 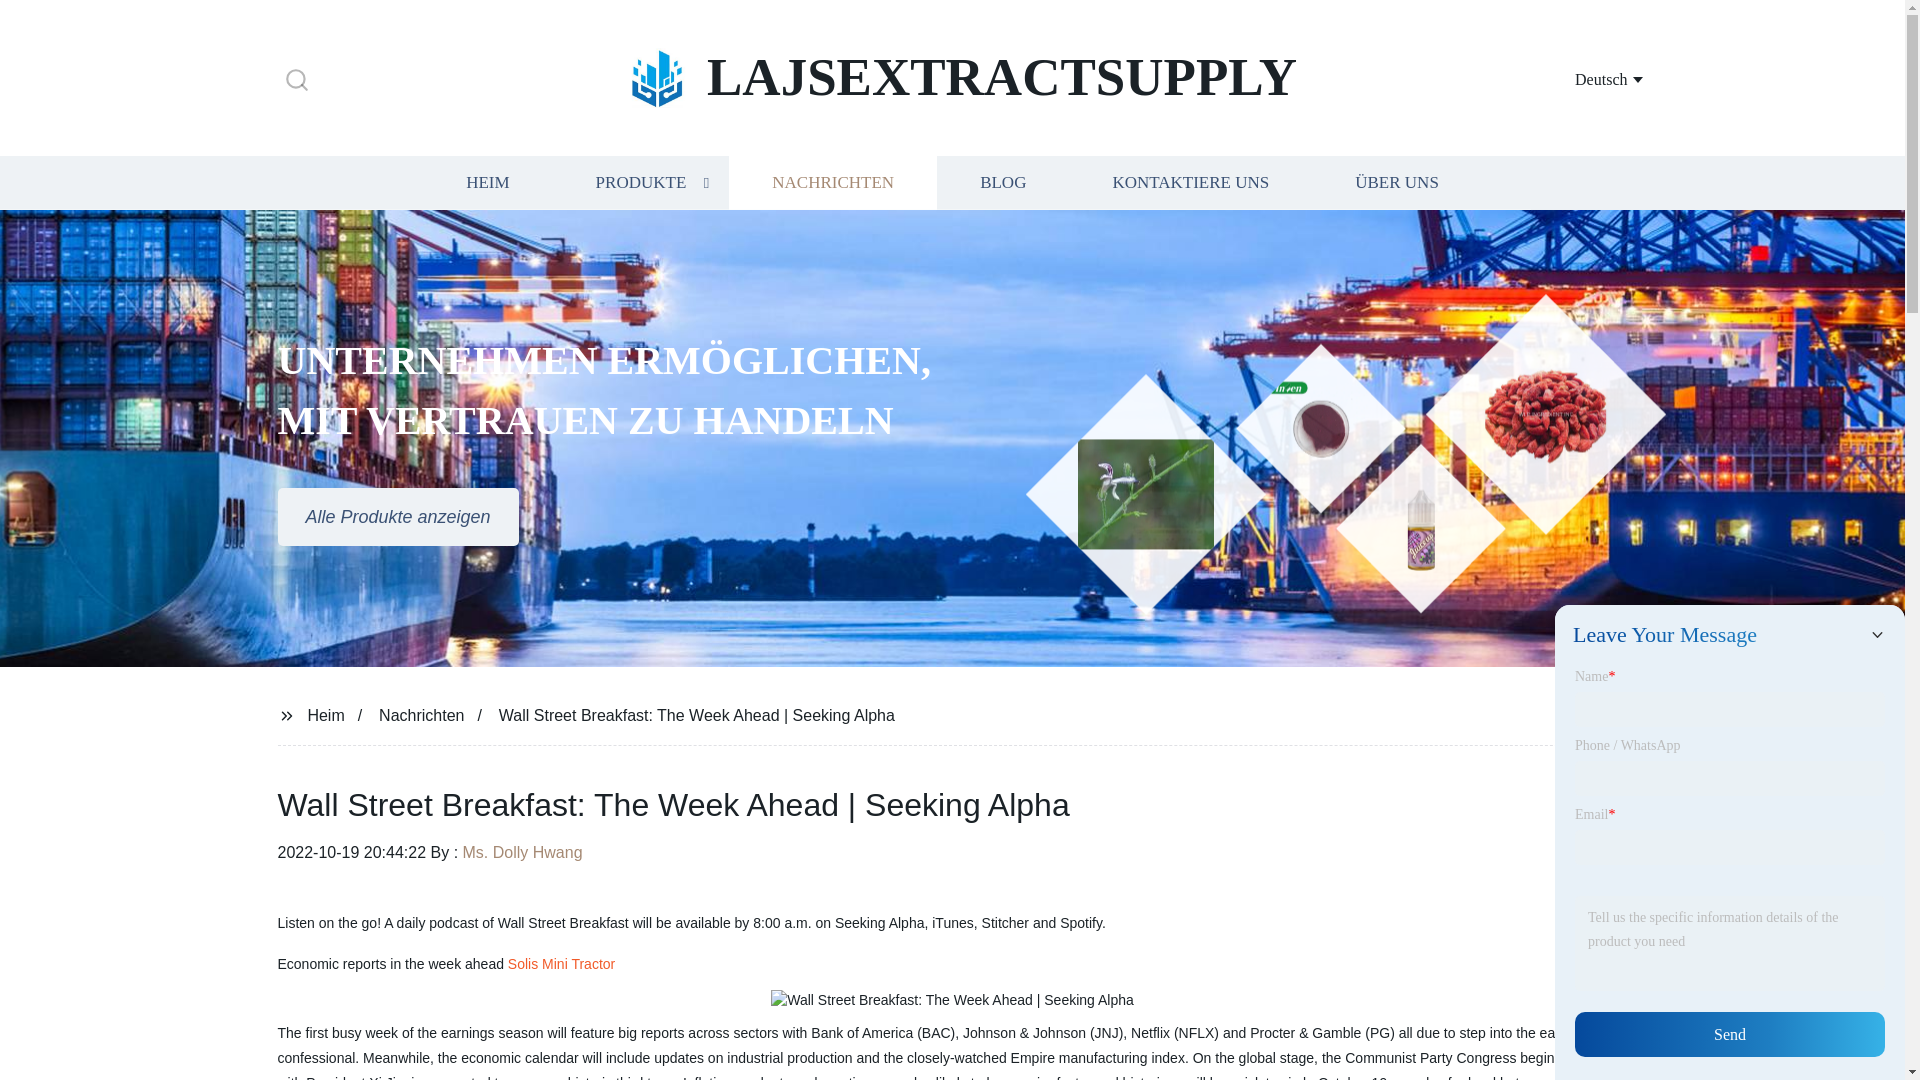 I want to click on BLOG, so click(x=1002, y=182).